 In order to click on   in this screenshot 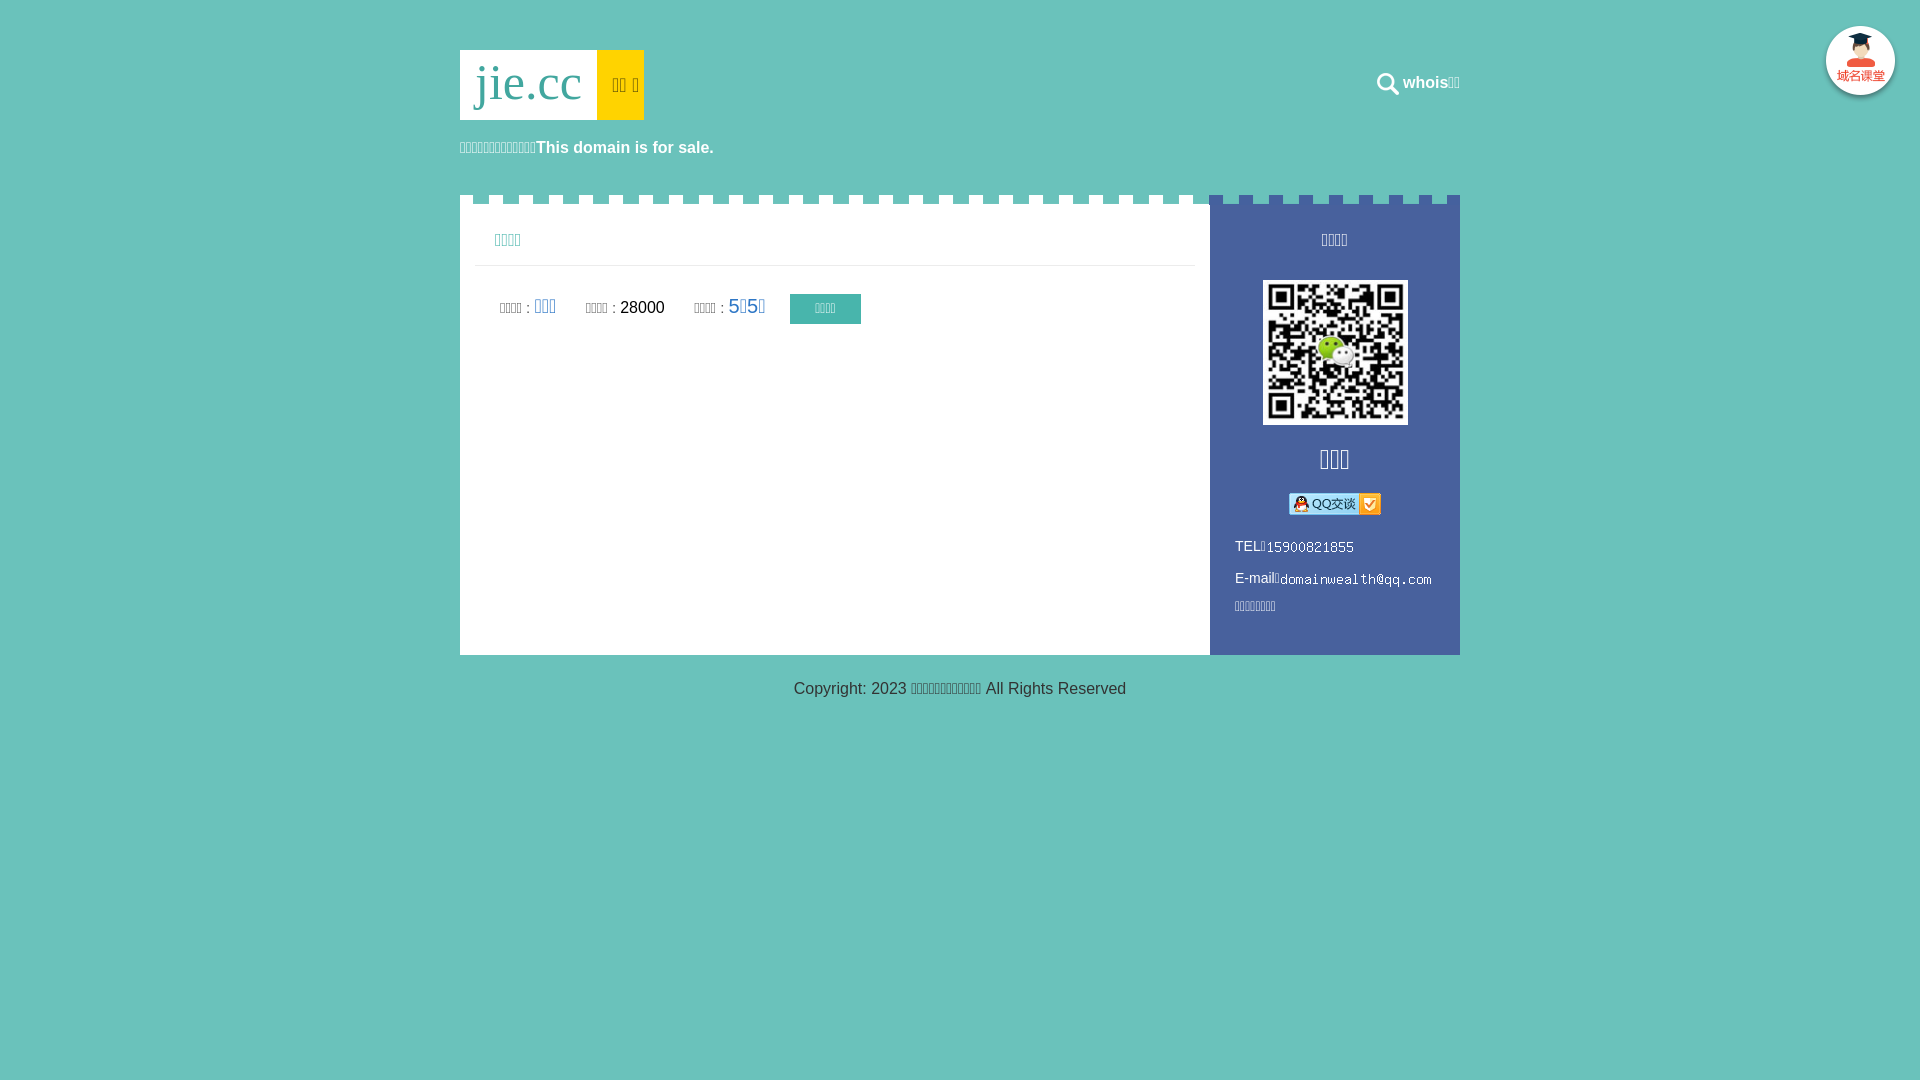, I will do `click(1860, 64)`.